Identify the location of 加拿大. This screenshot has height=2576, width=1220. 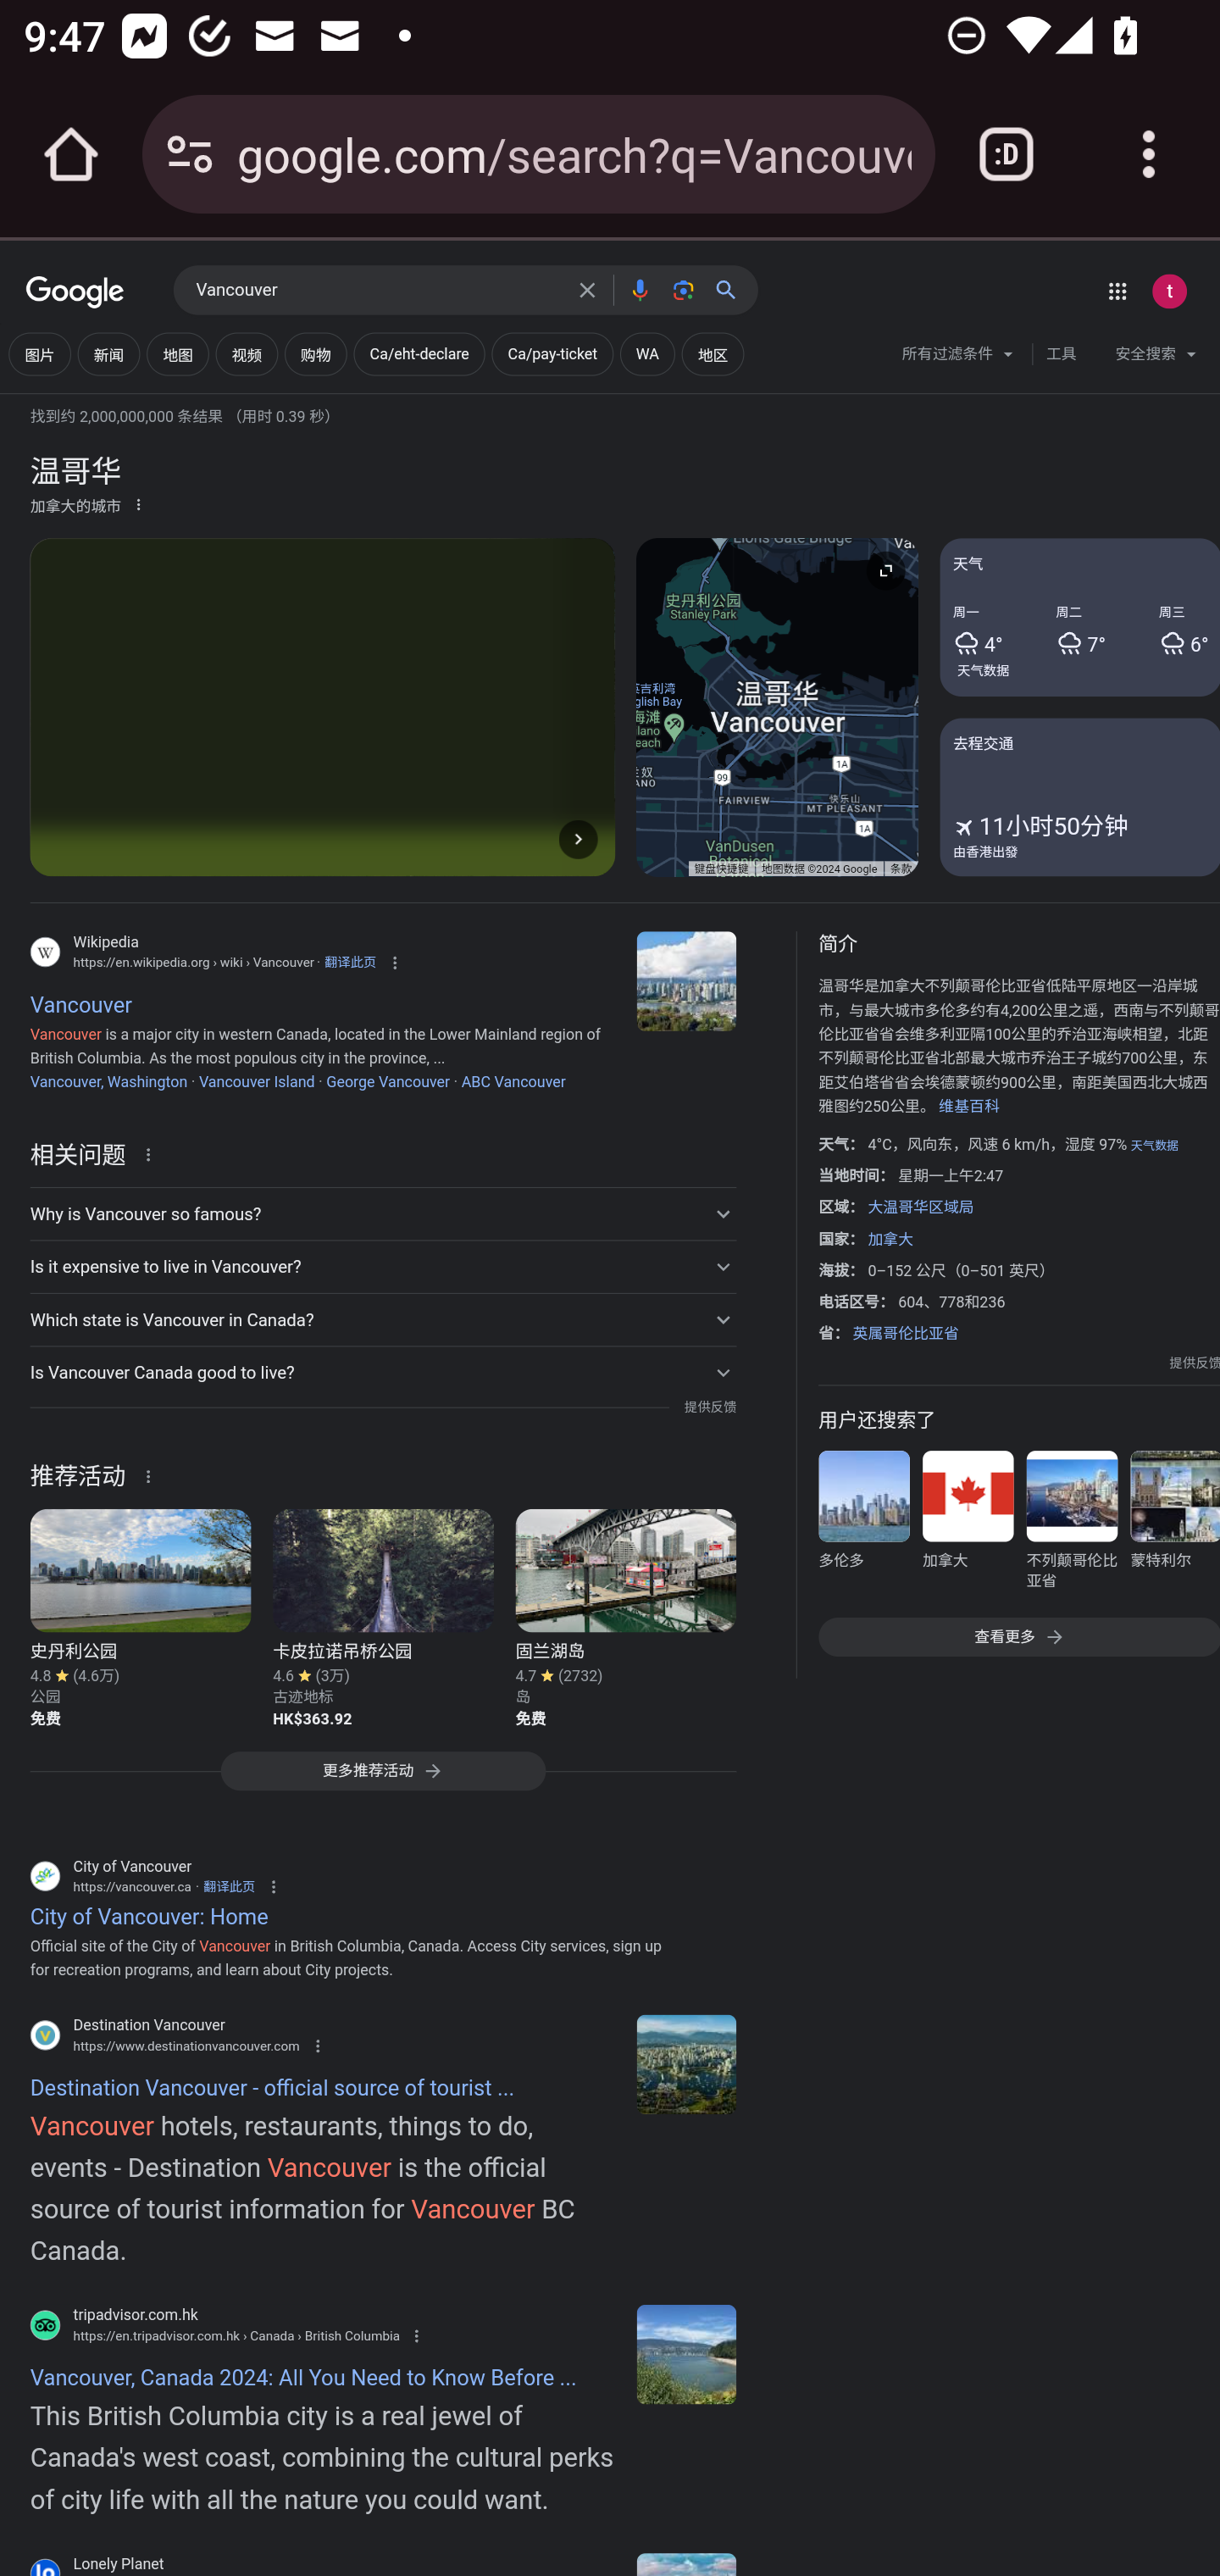
(968, 1524).